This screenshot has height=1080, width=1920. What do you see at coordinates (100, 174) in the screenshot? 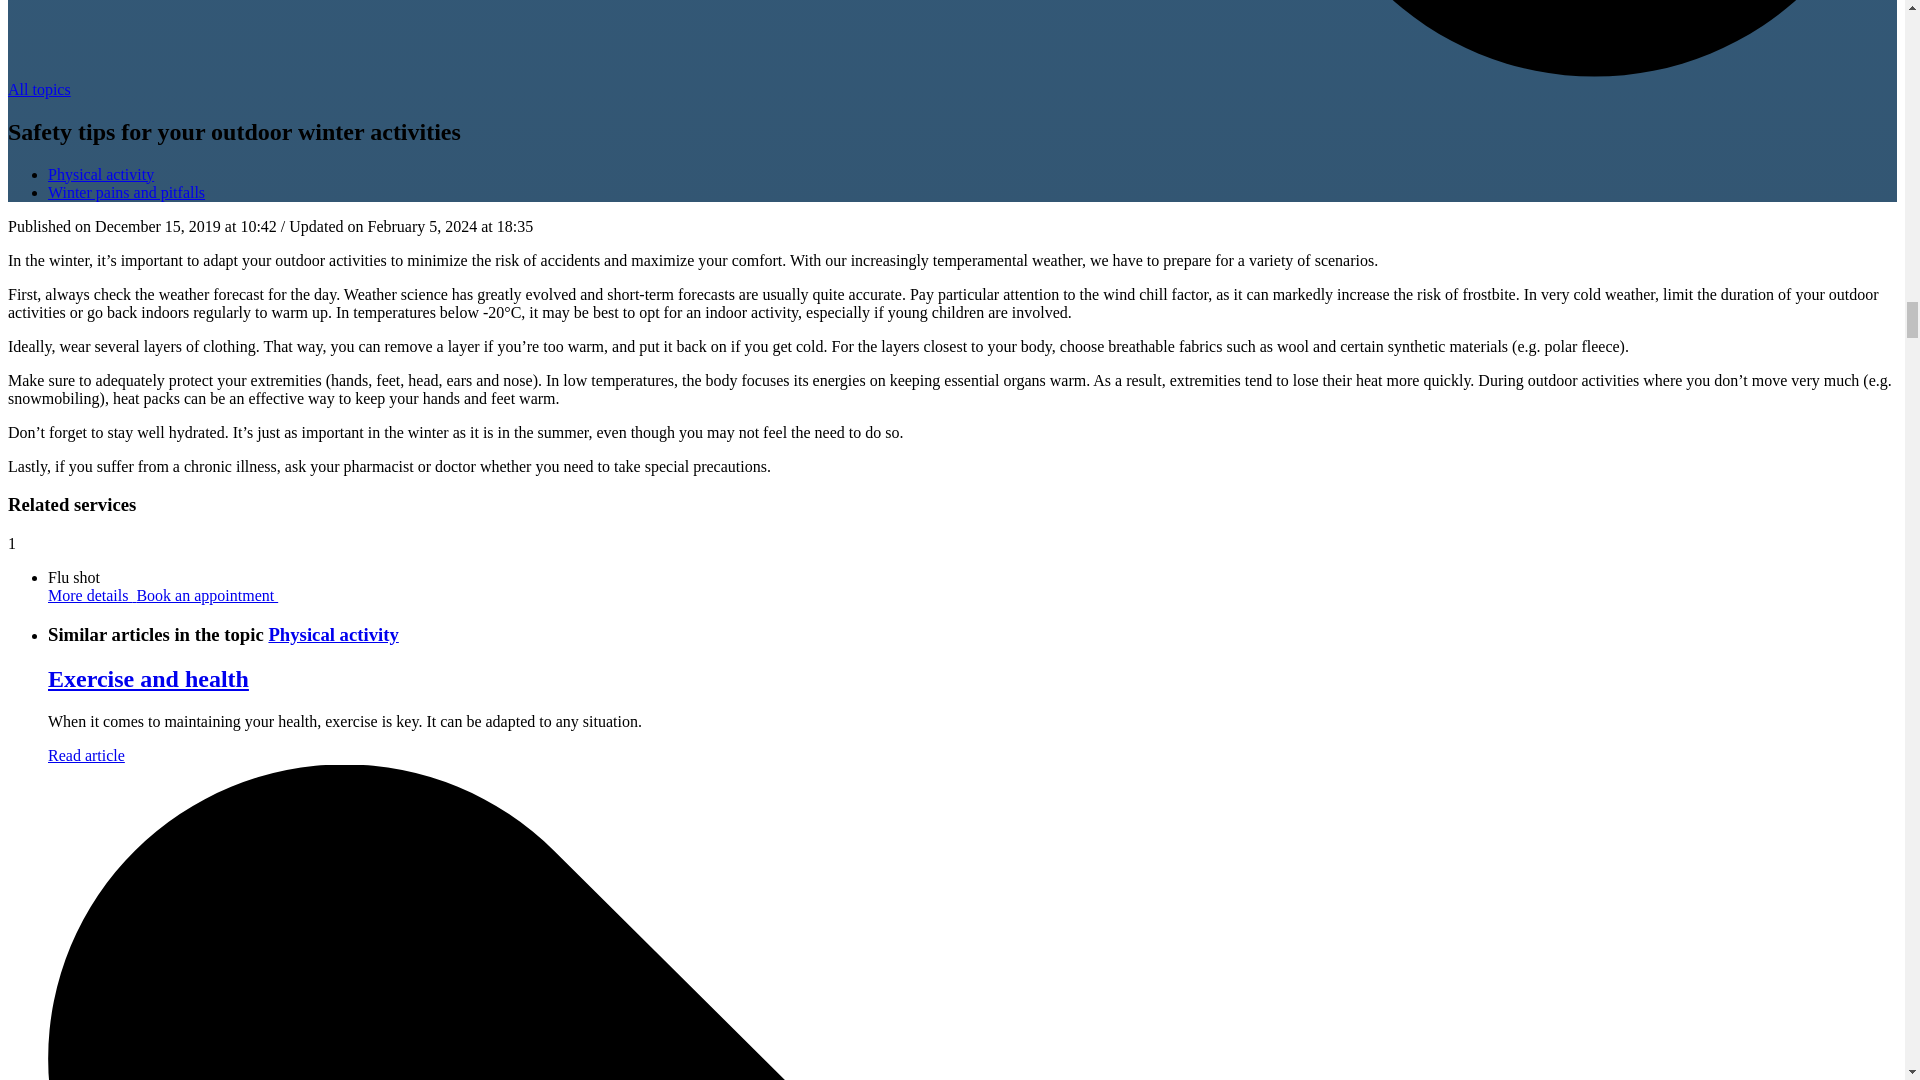
I see `Physical activity` at bounding box center [100, 174].